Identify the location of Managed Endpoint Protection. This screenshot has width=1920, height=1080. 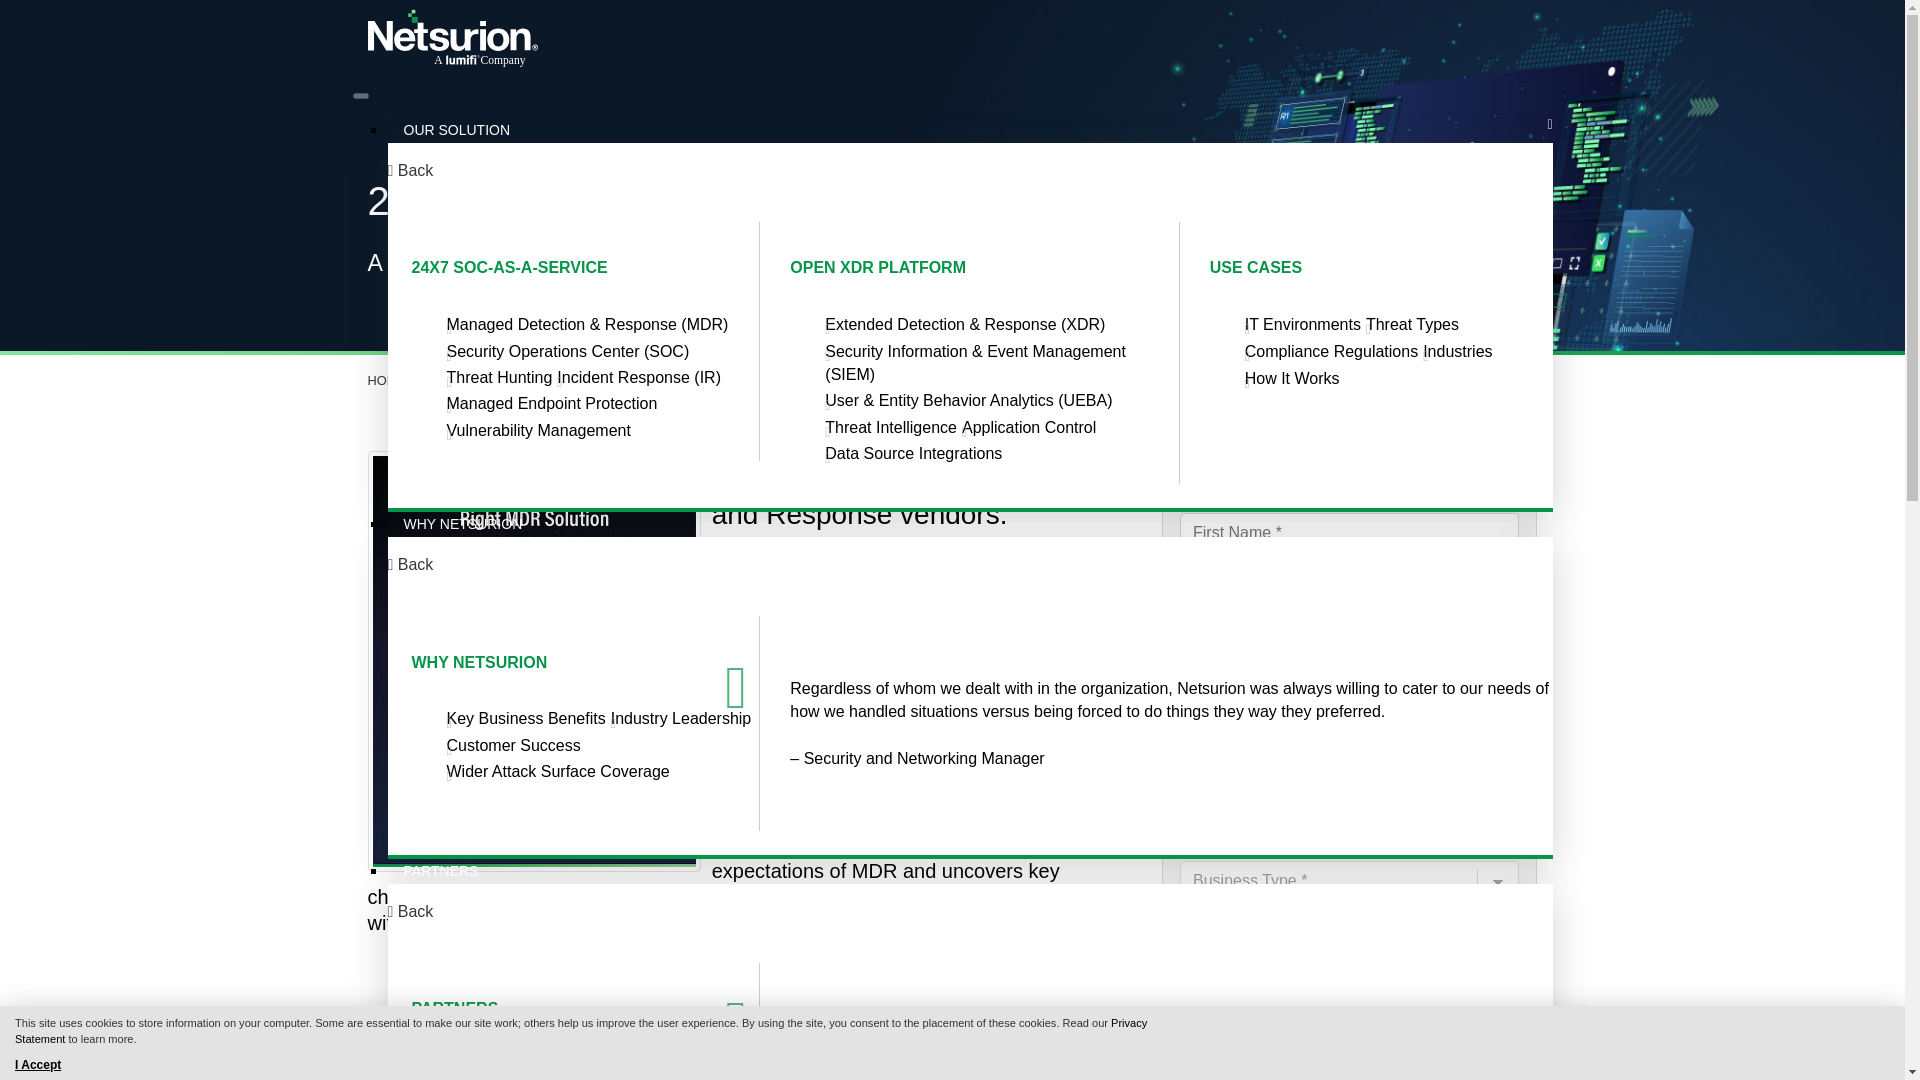
(550, 403).